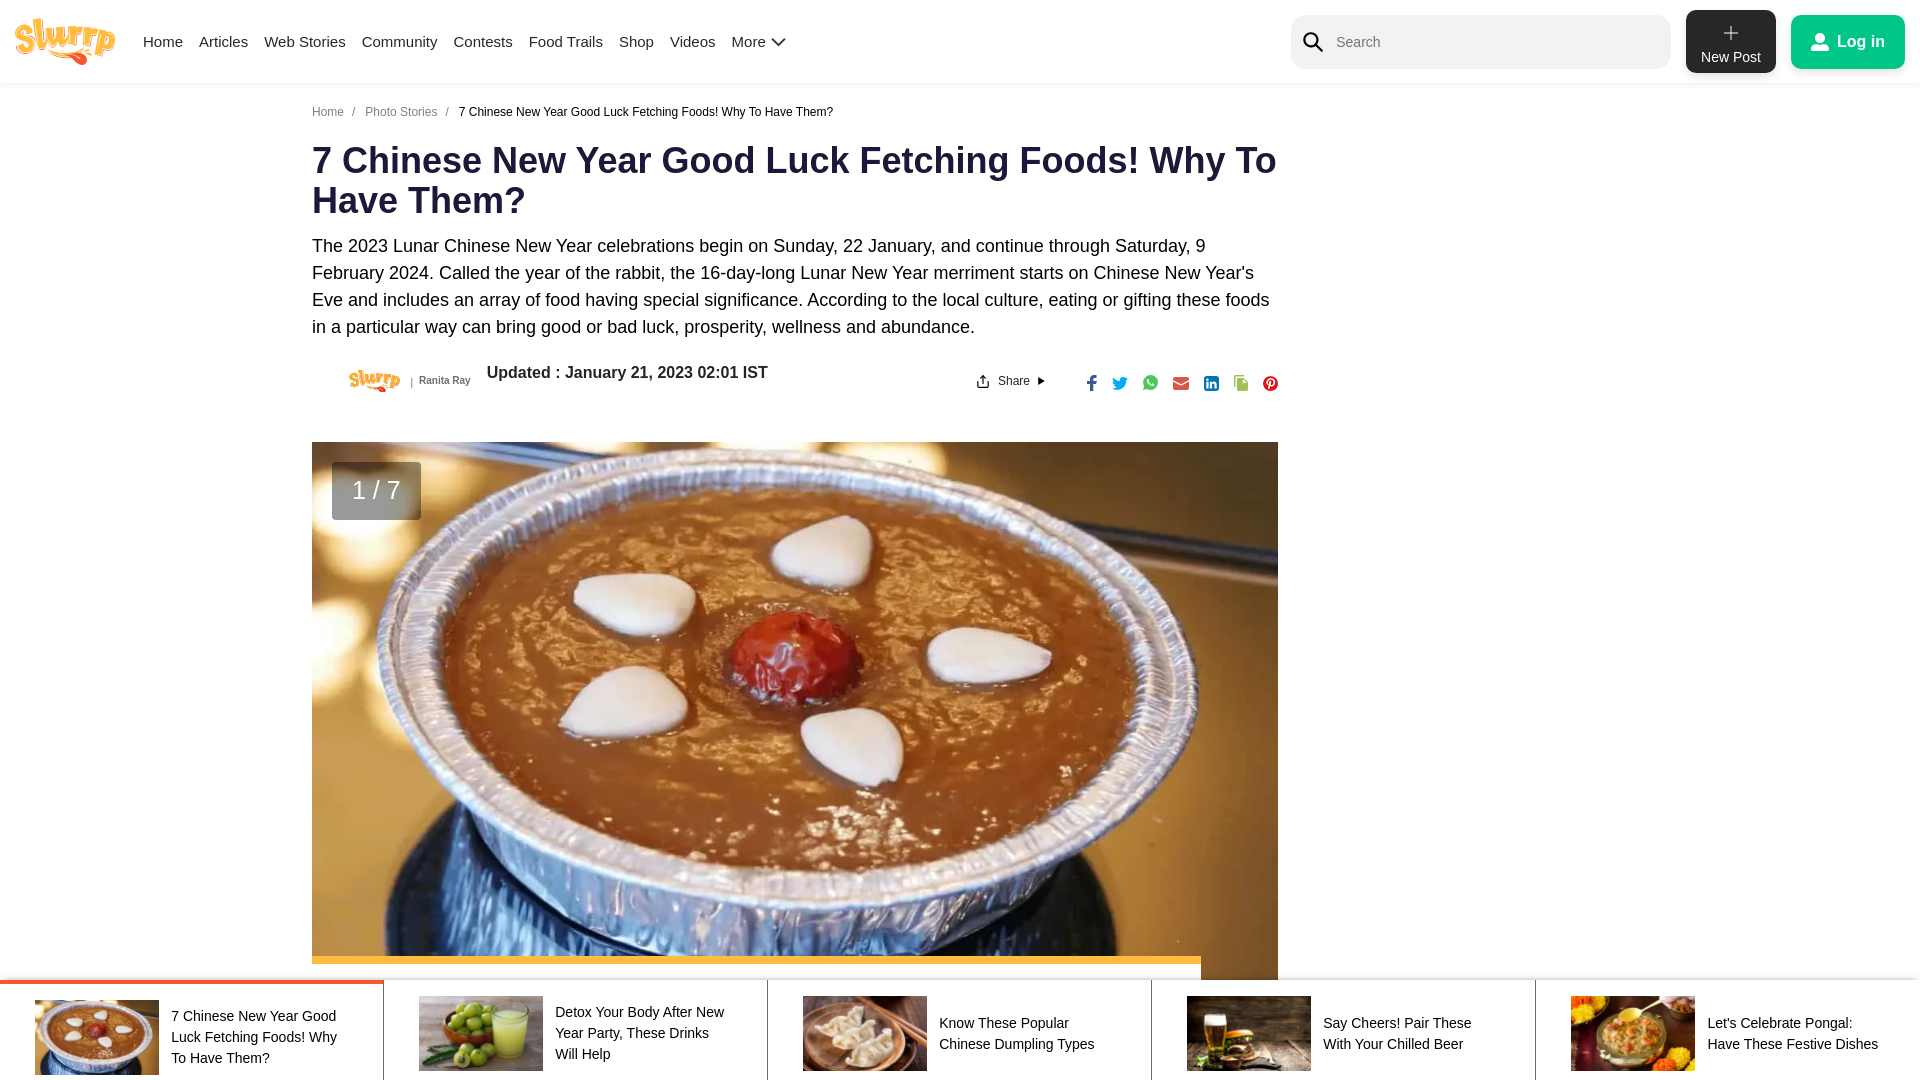 This screenshot has width=1920, height=1080. Describe the element at coordinates (400, 111) in the screenshot. I see `Photo Stories` at that location.